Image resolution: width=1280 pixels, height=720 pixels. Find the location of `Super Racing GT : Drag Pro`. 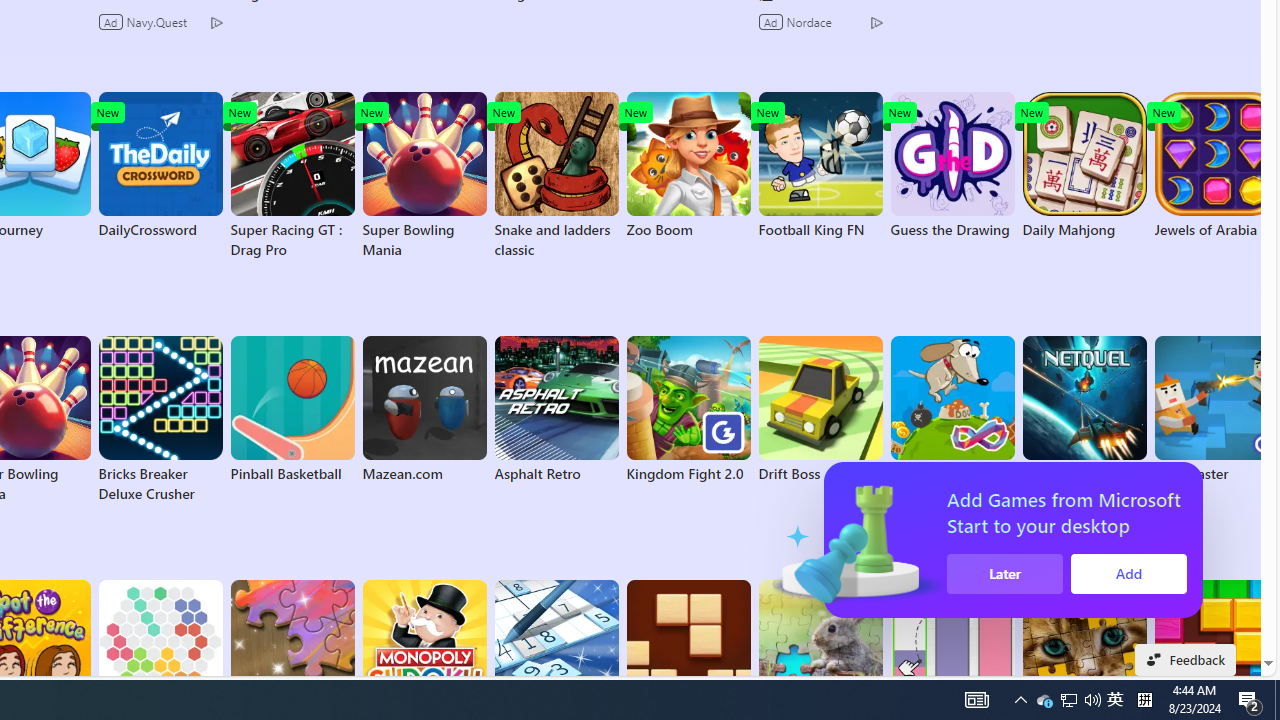

Super Racing GT : Drag Pro is located at coordinates (292, 176).